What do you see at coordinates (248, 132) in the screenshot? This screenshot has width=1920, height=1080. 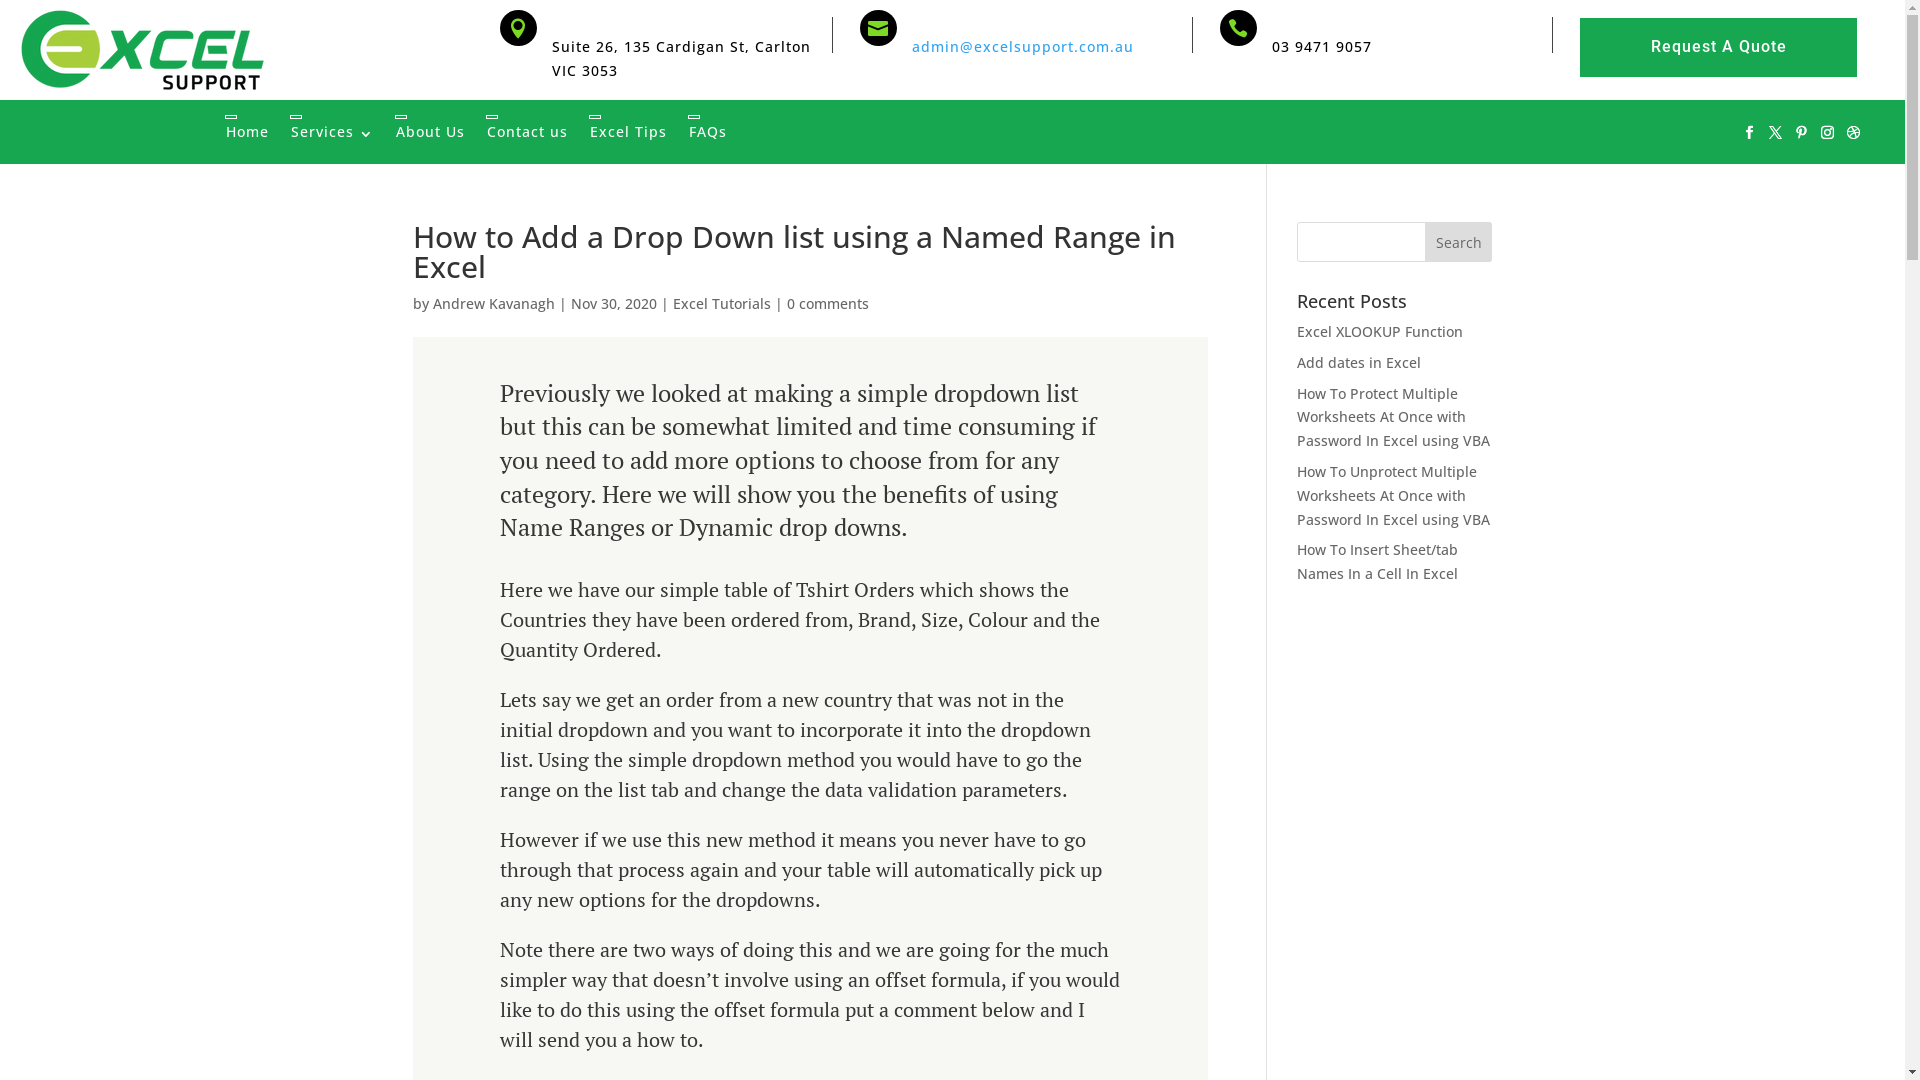 I see `Home` at bounding box center [248, 132].